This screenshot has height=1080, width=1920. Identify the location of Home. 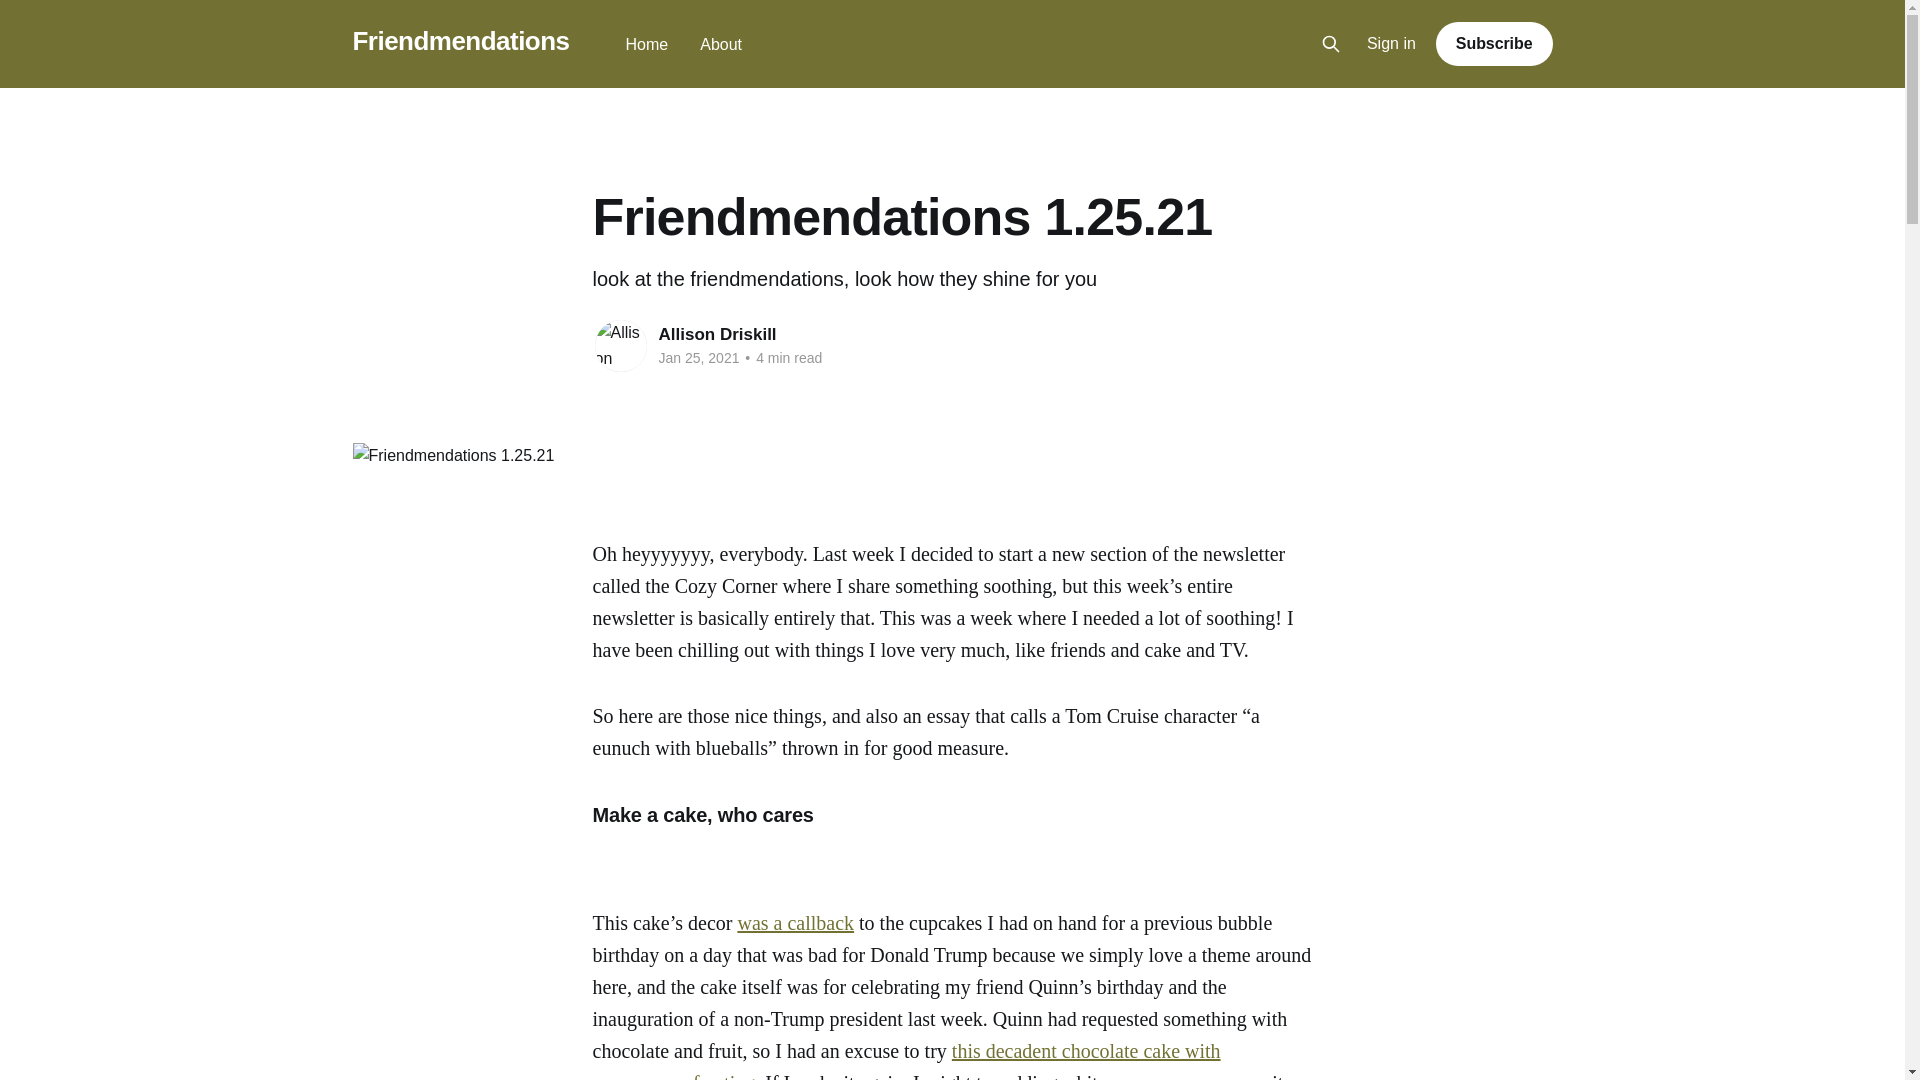
(646, 44).